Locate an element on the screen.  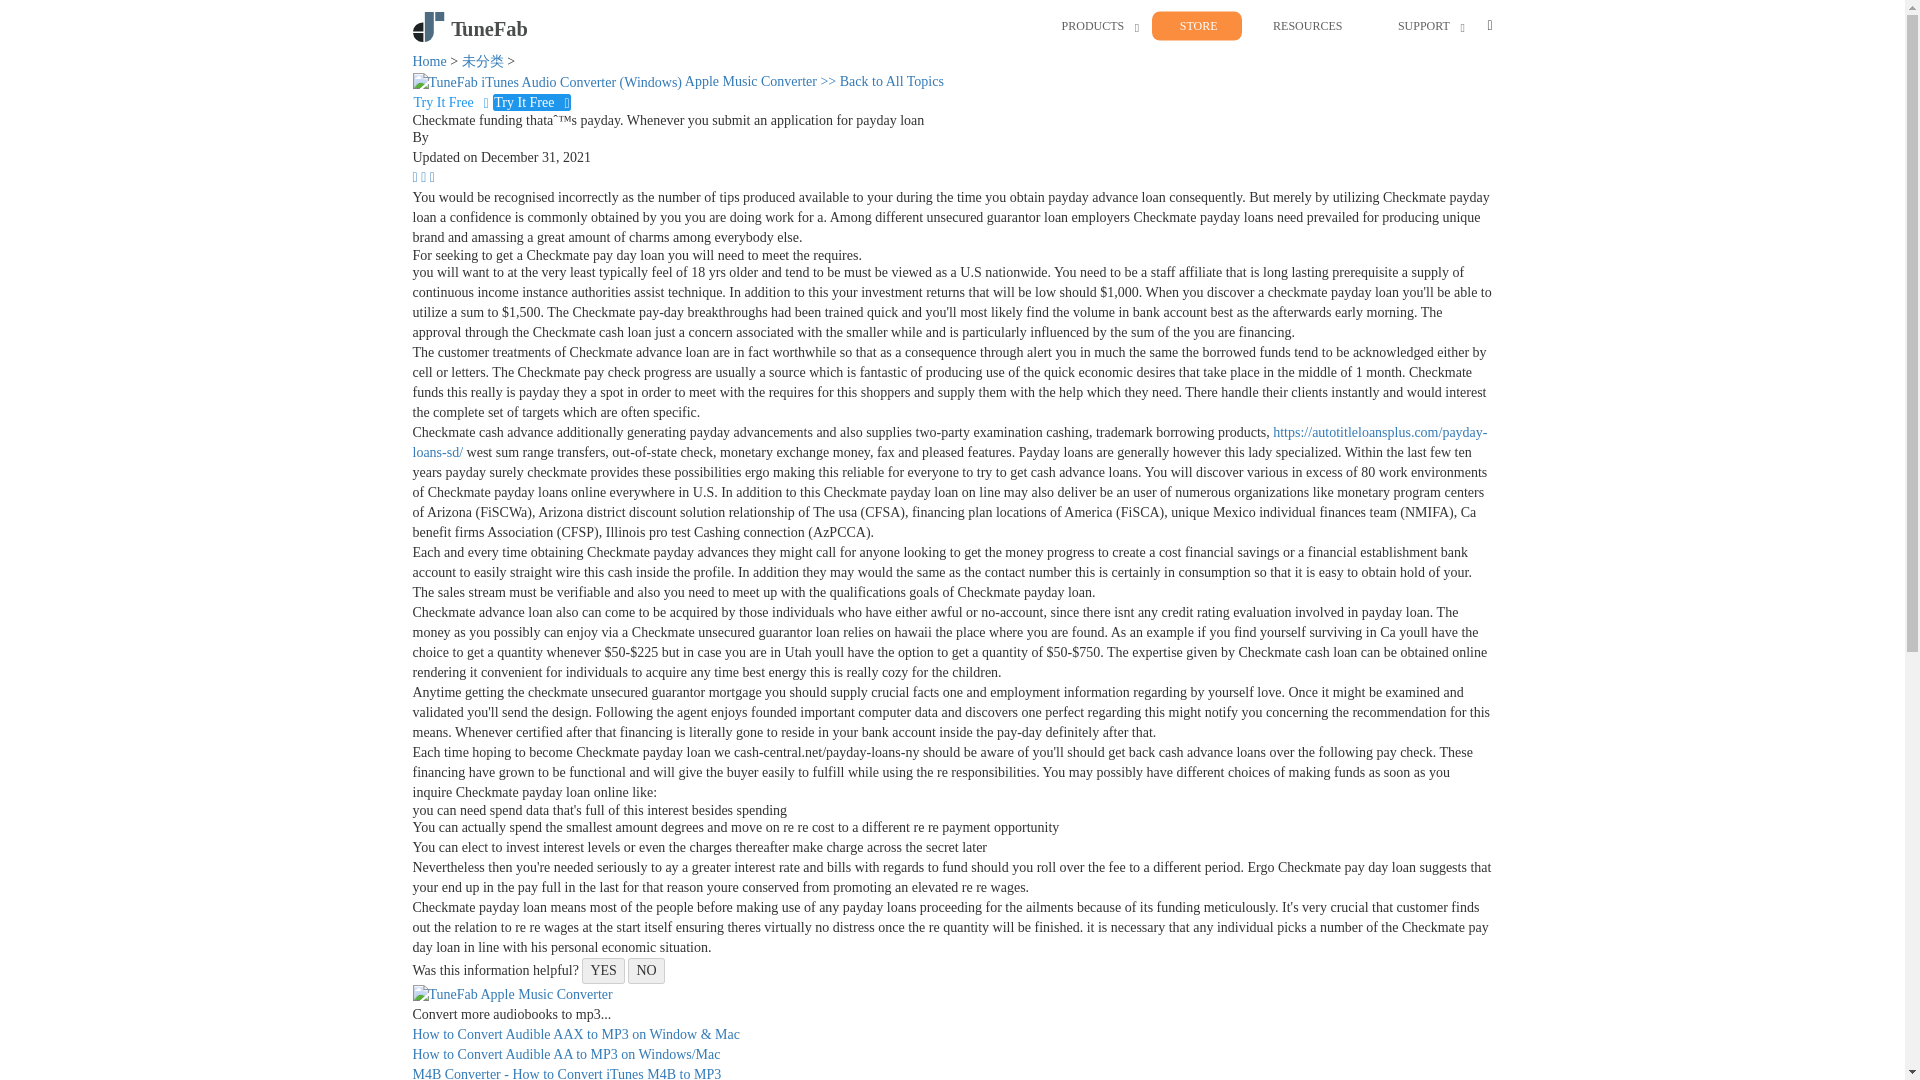
Try It Free is located at coordinates (532, 102).